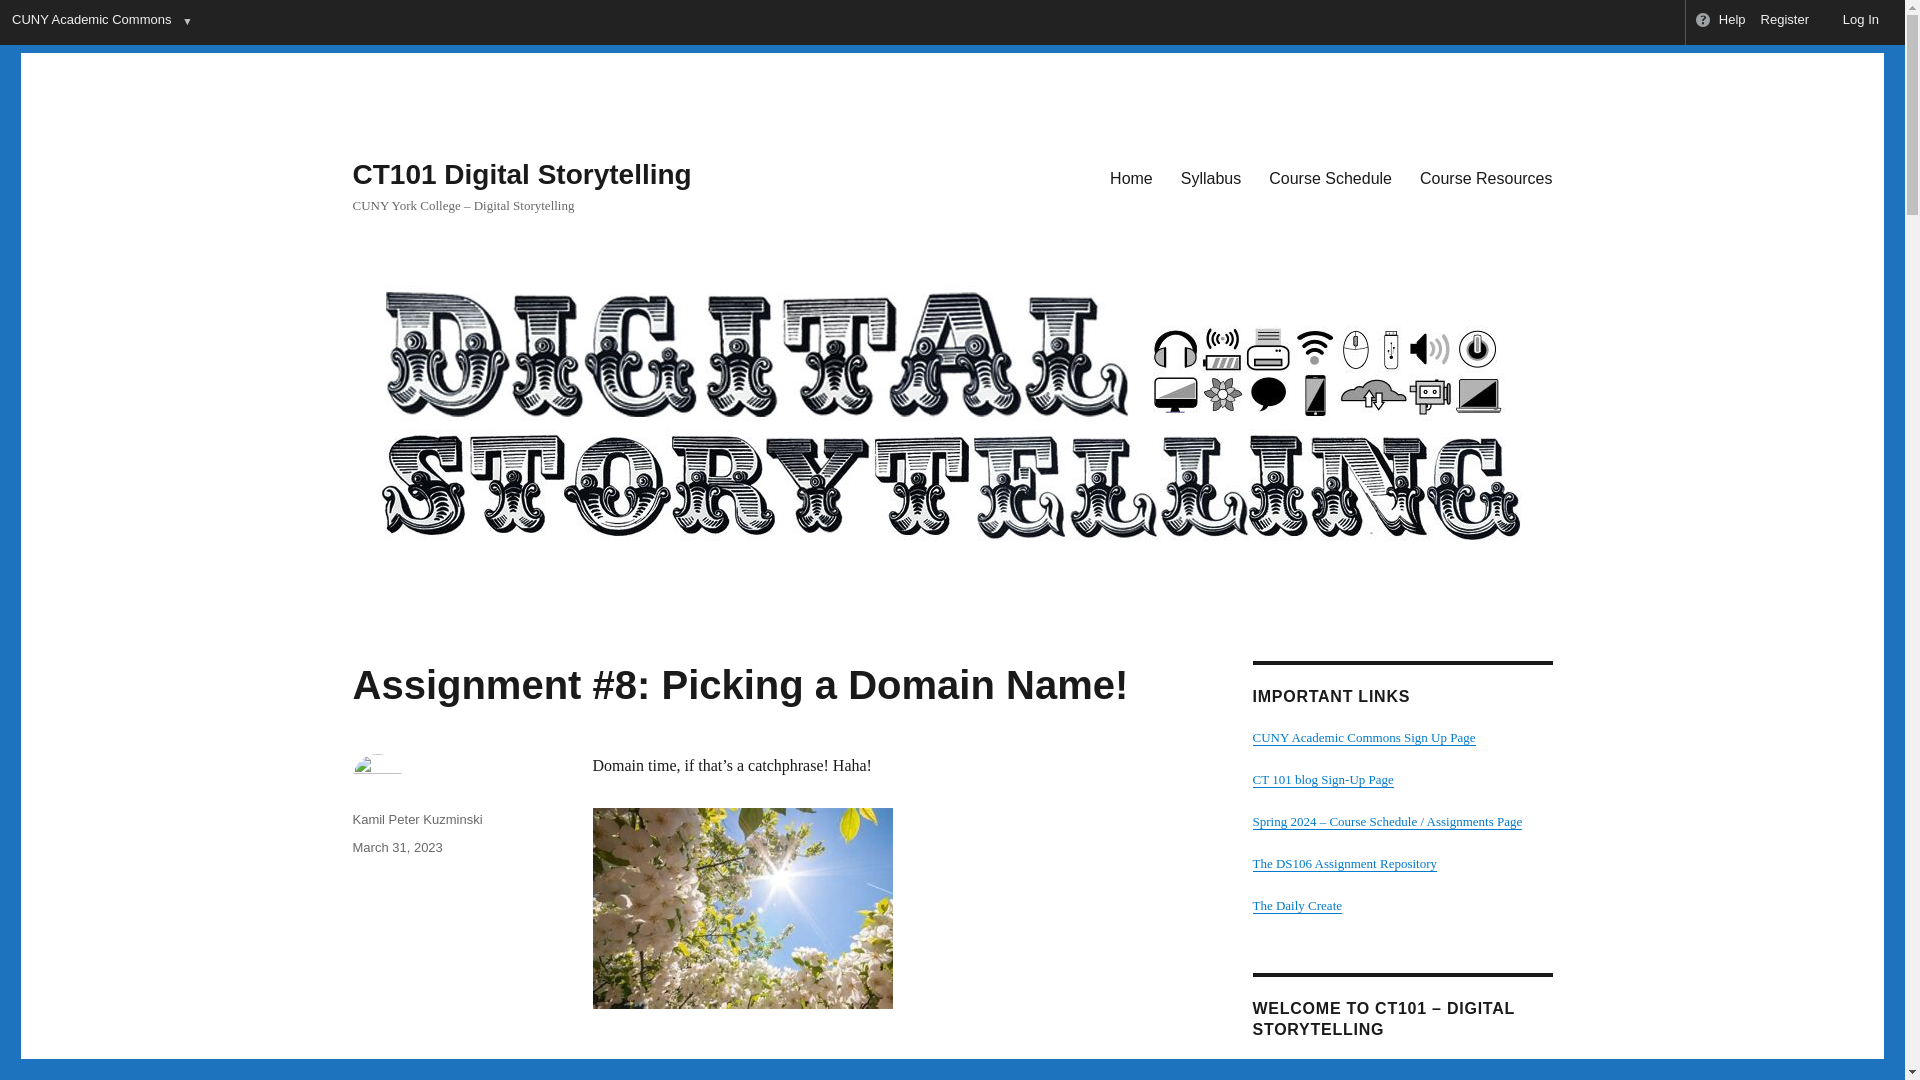 The width and height of the screenshot is (1920, 1080). I want to click on March 31, 2023, so click(396, 848).